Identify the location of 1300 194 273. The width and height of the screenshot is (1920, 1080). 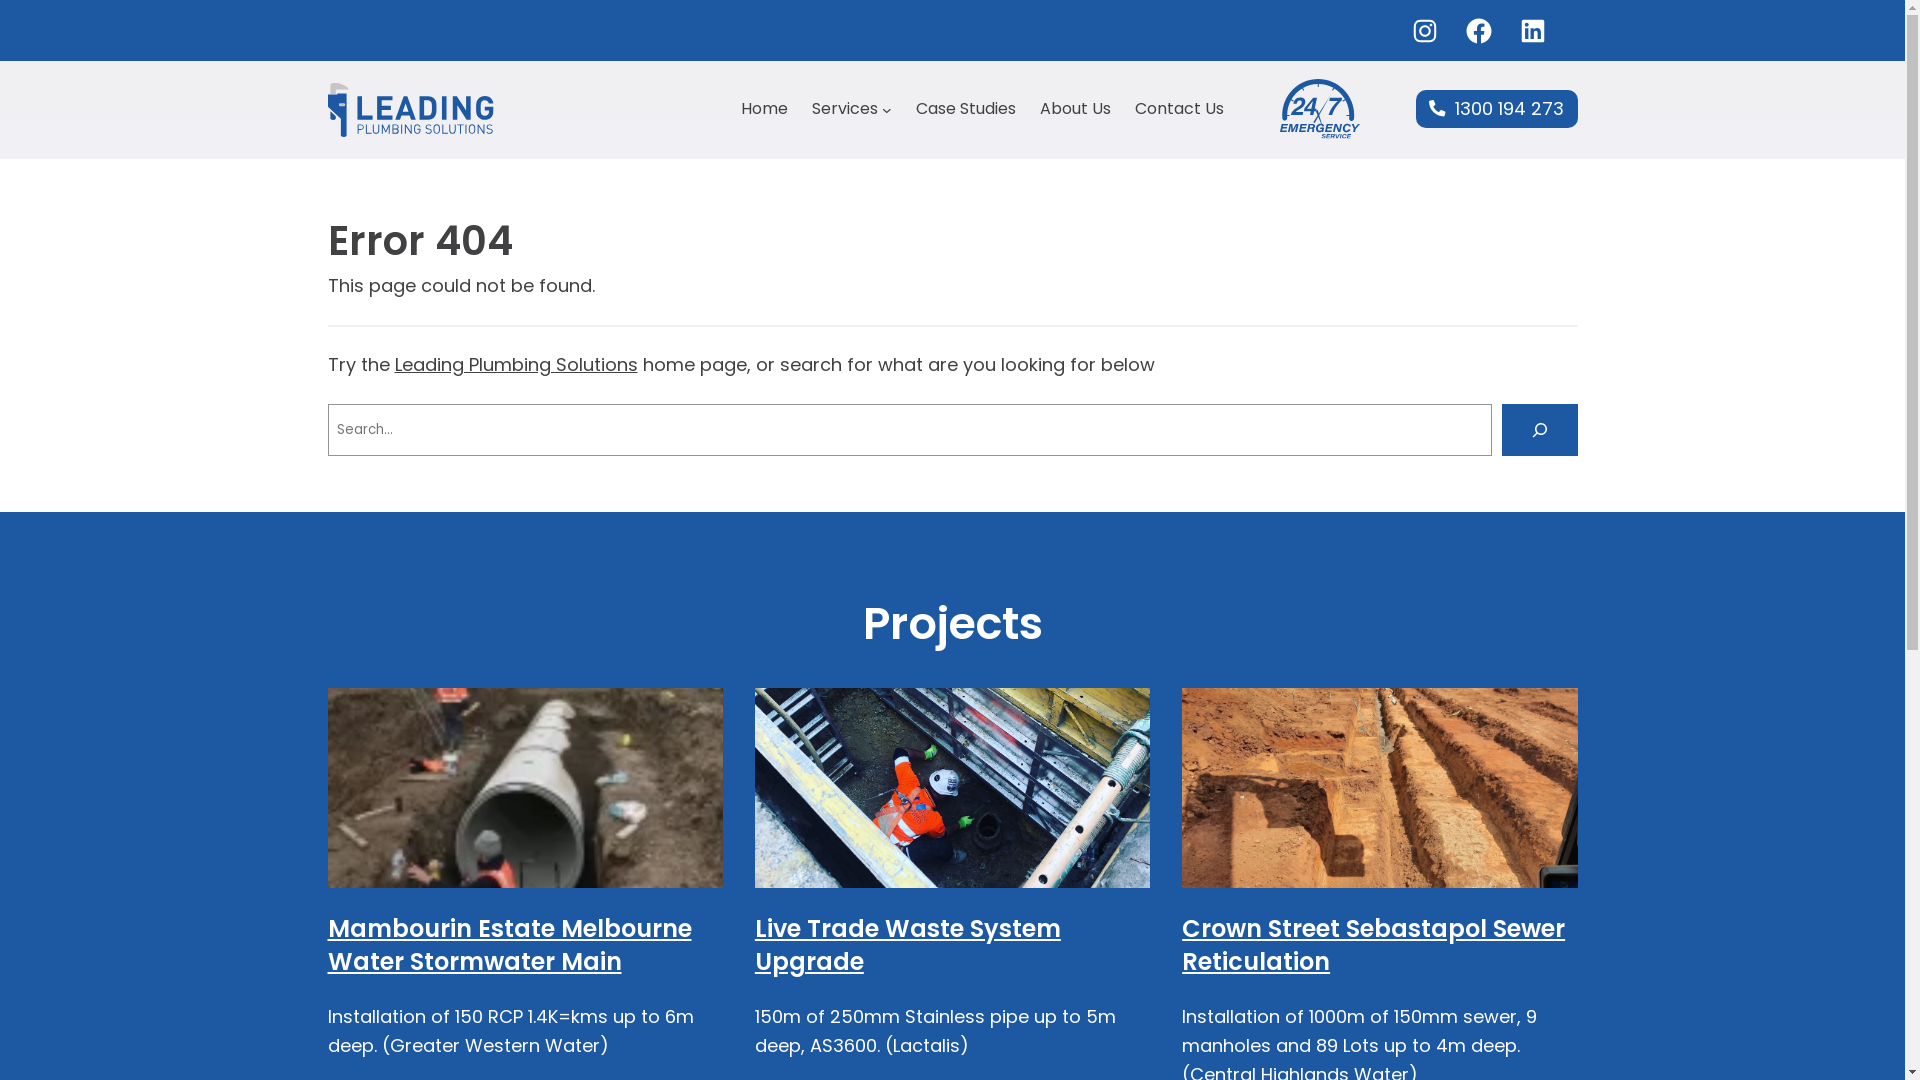
(1497, 109).